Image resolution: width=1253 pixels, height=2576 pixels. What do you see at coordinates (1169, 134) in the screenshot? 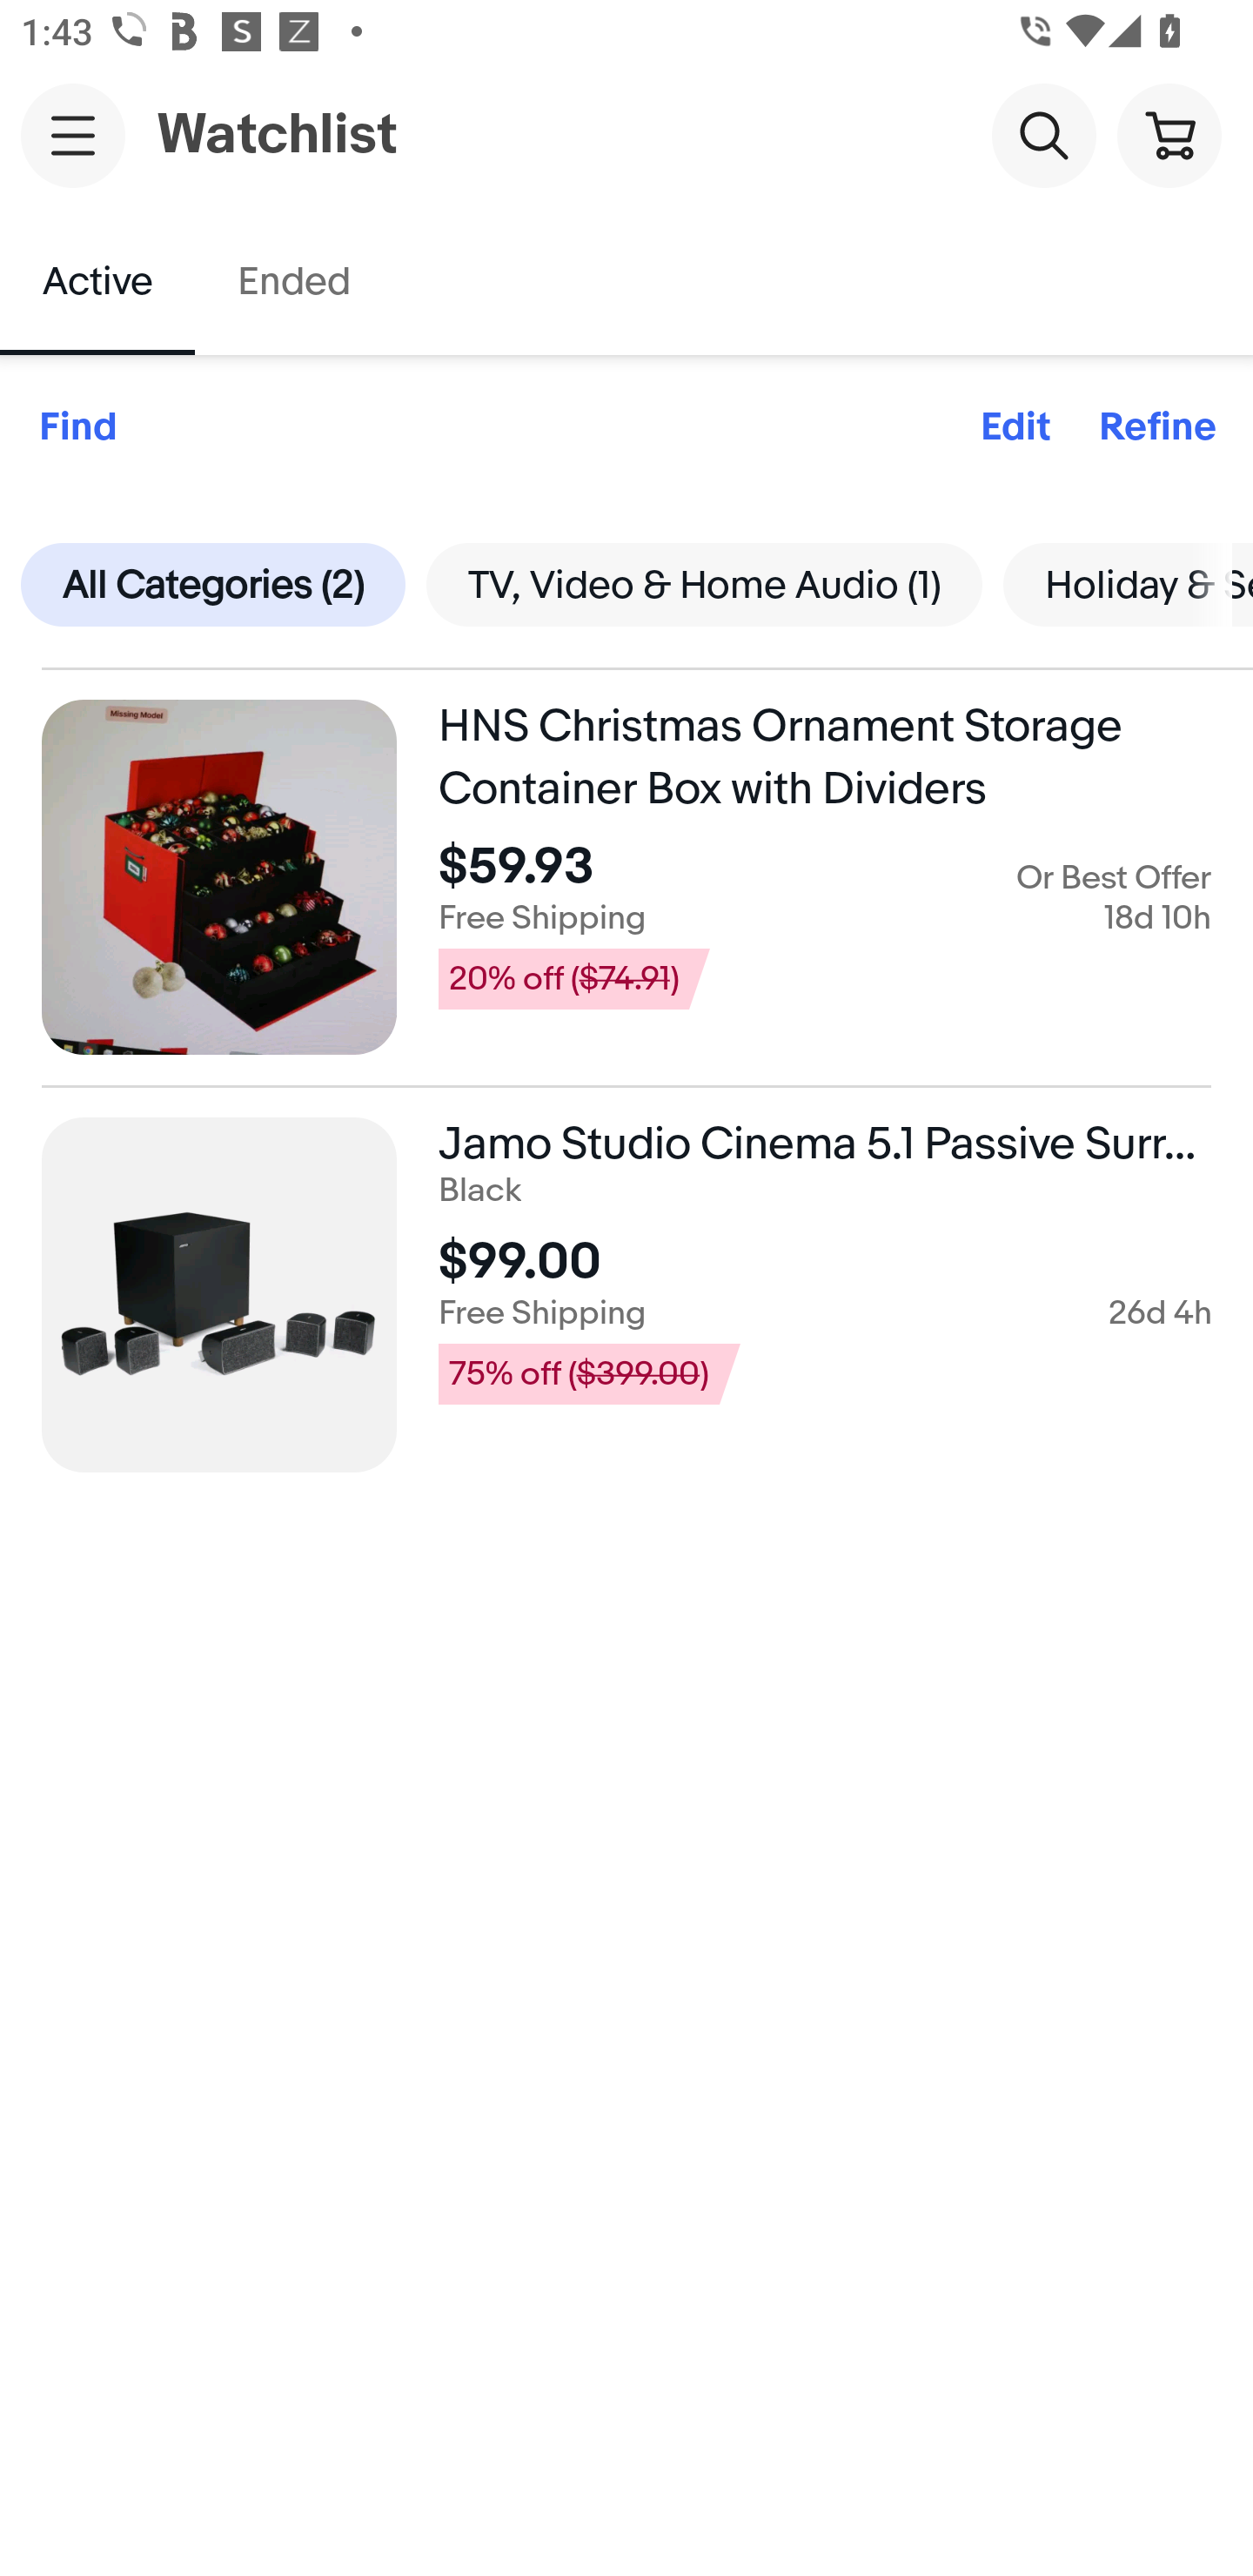
I see `Cart button shopping cart` at bounding box center [1169, 134].